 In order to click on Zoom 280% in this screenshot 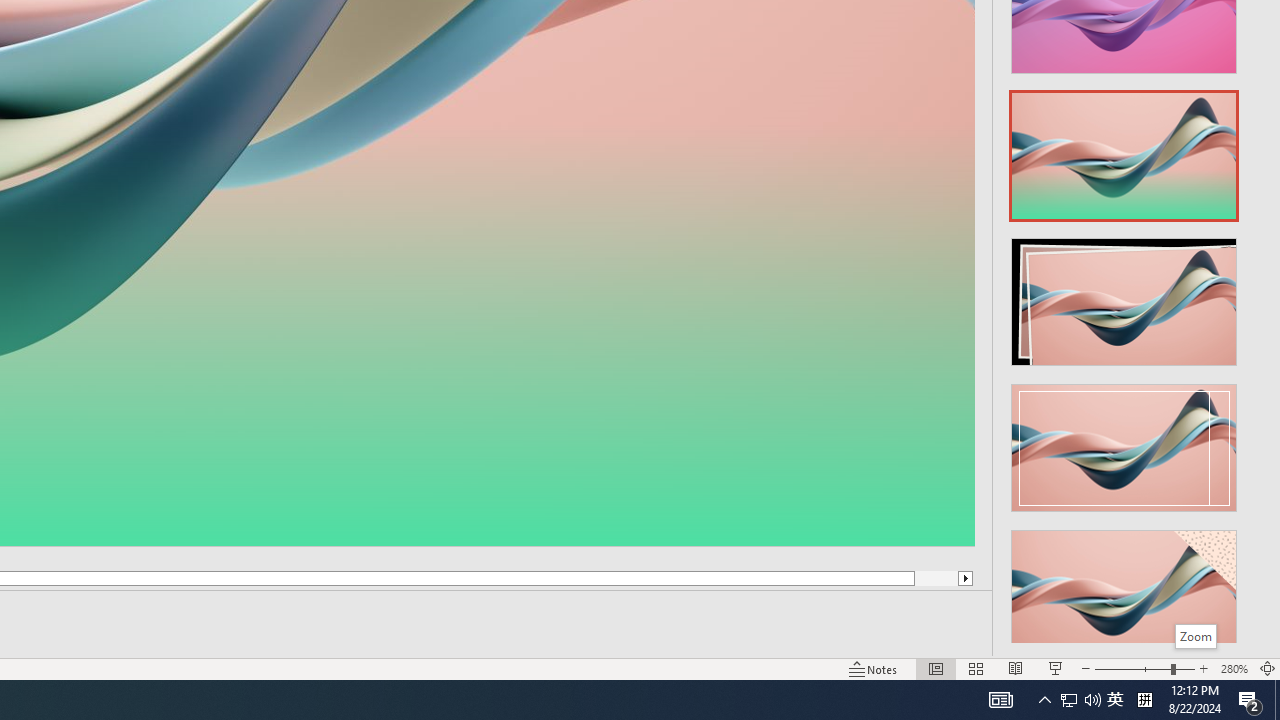, I will do `click(1234, 668)`.